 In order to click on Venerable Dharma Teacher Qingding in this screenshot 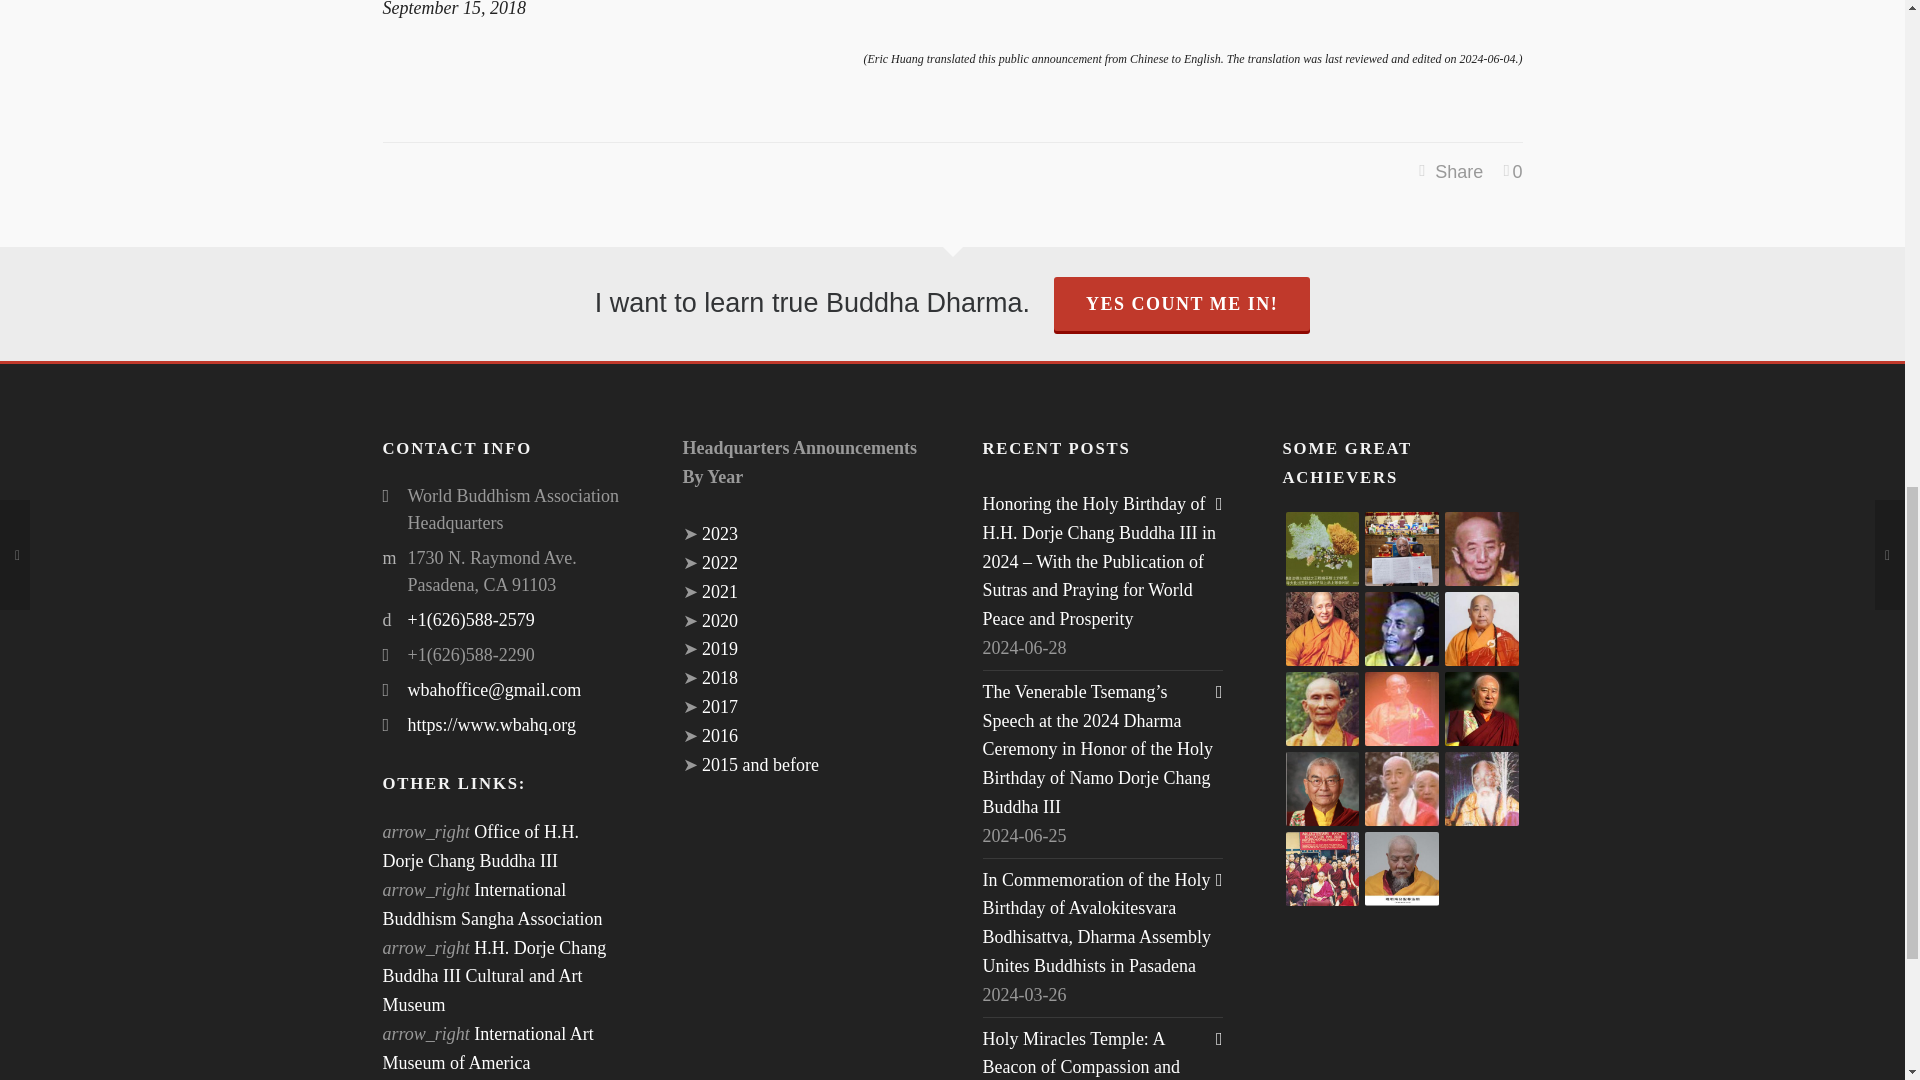, I will do `click(1322, 628)`.